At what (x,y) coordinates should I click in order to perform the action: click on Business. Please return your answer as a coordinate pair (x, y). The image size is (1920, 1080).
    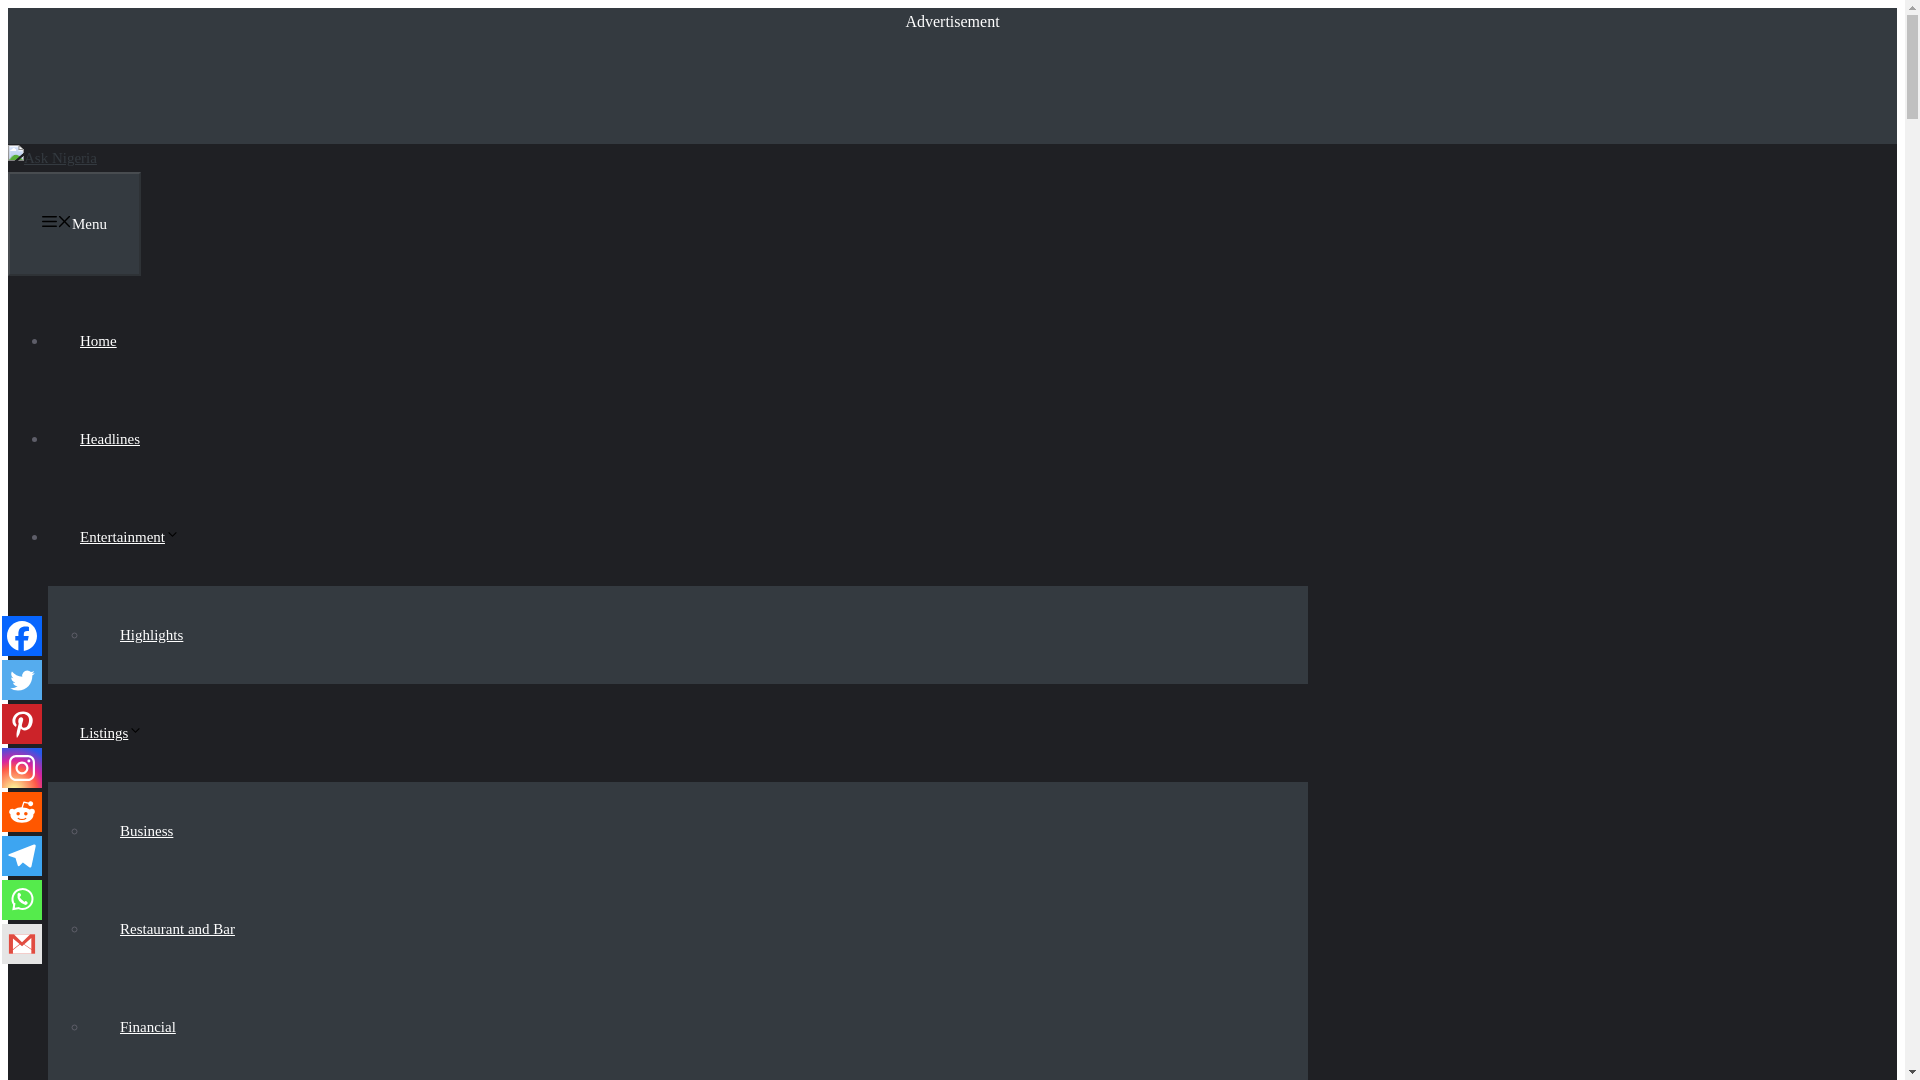
    Looking at the image, I should click on (146, 830).